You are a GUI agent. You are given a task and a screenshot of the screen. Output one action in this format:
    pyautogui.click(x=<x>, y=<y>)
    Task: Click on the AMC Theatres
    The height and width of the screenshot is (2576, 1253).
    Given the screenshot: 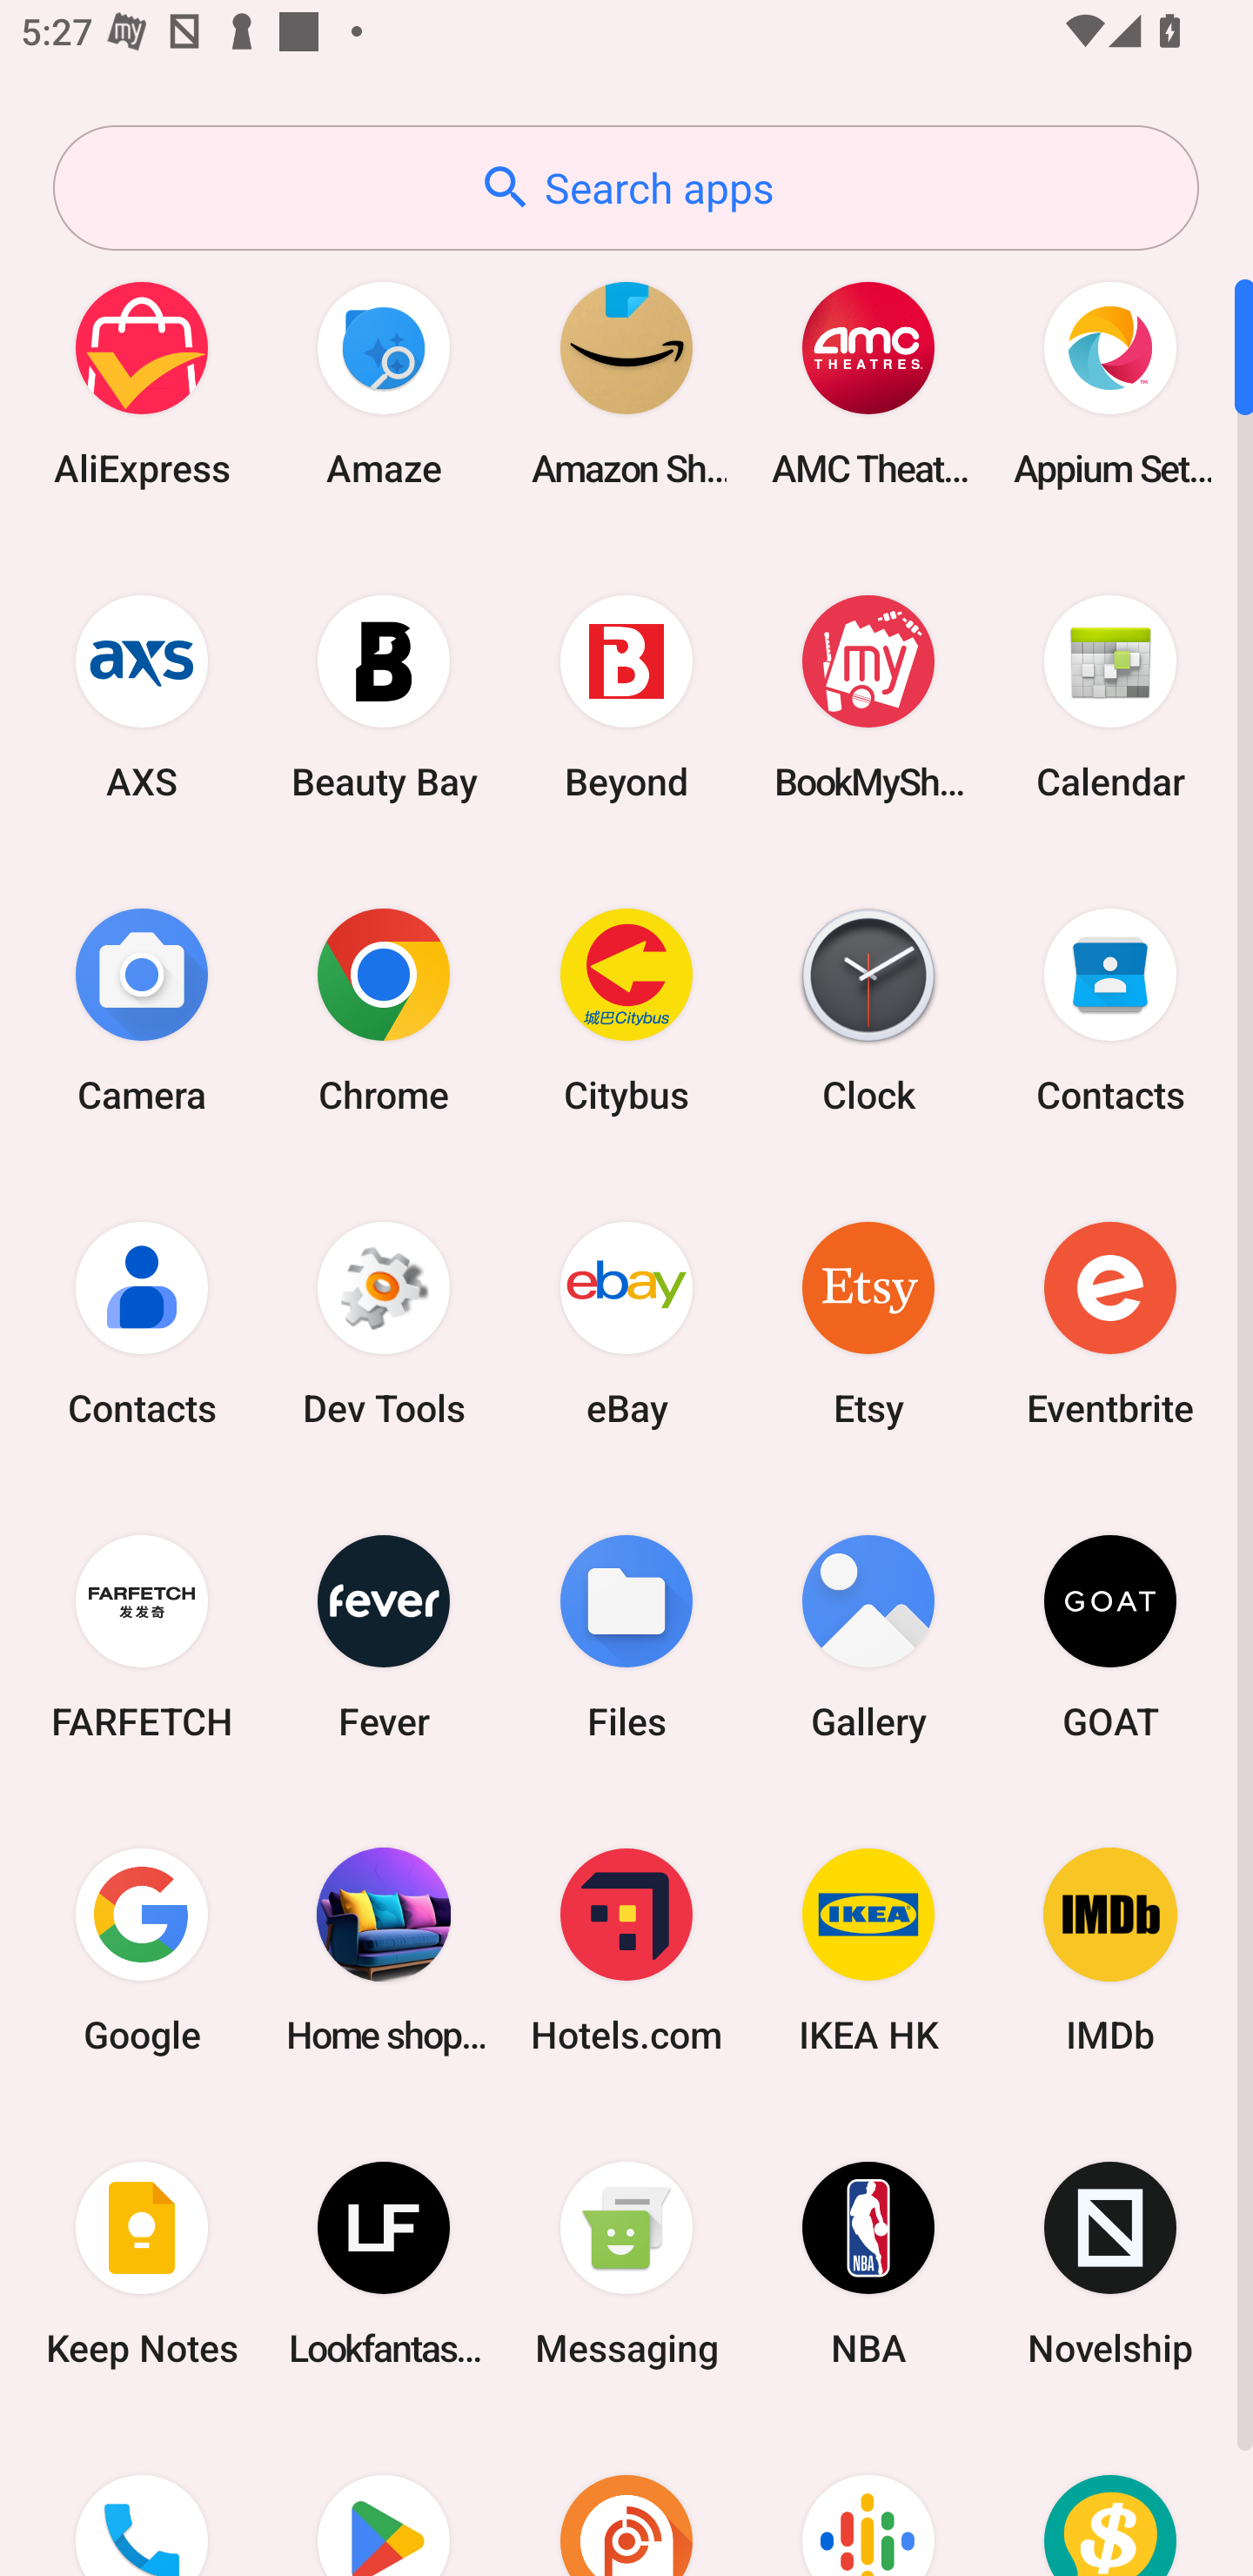 What is the action you would take?
    pyautogui.click(x=868, y=383)
    